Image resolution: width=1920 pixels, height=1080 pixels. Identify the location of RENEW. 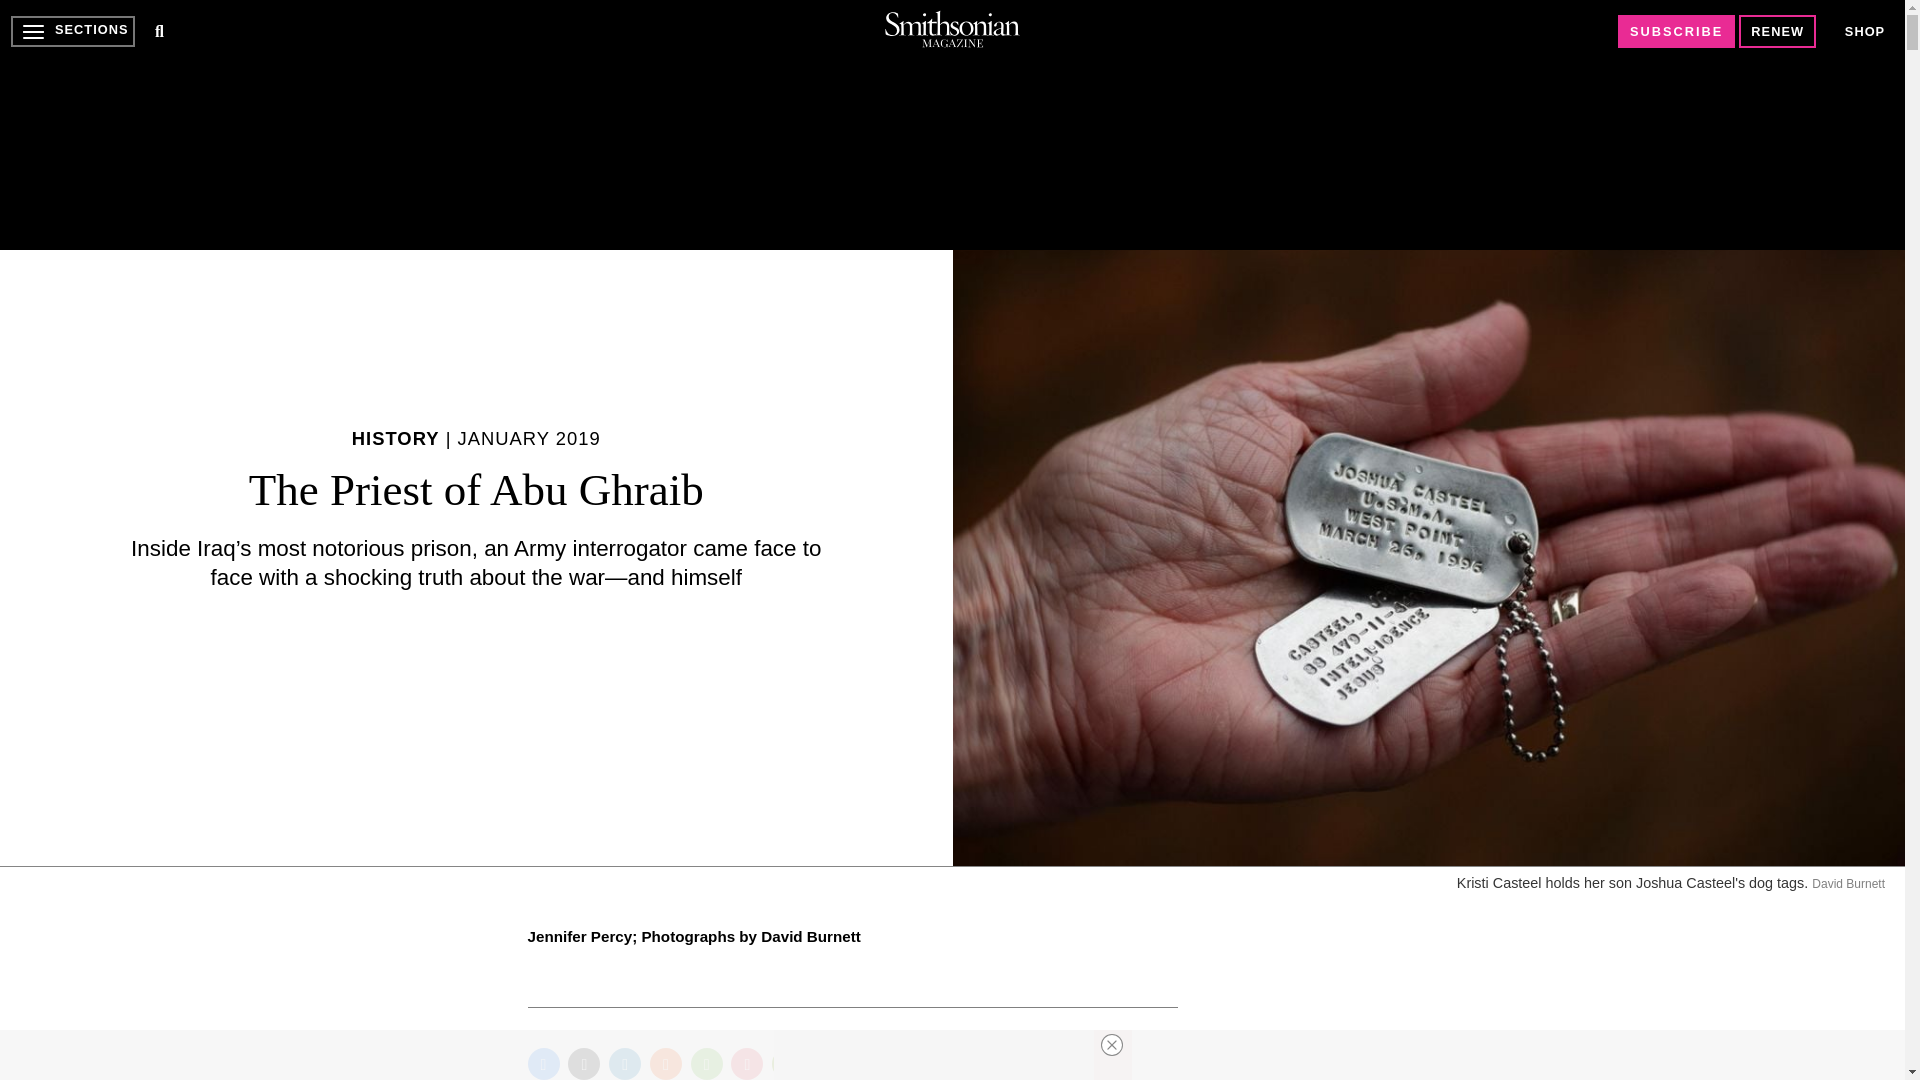
(1778, 31).